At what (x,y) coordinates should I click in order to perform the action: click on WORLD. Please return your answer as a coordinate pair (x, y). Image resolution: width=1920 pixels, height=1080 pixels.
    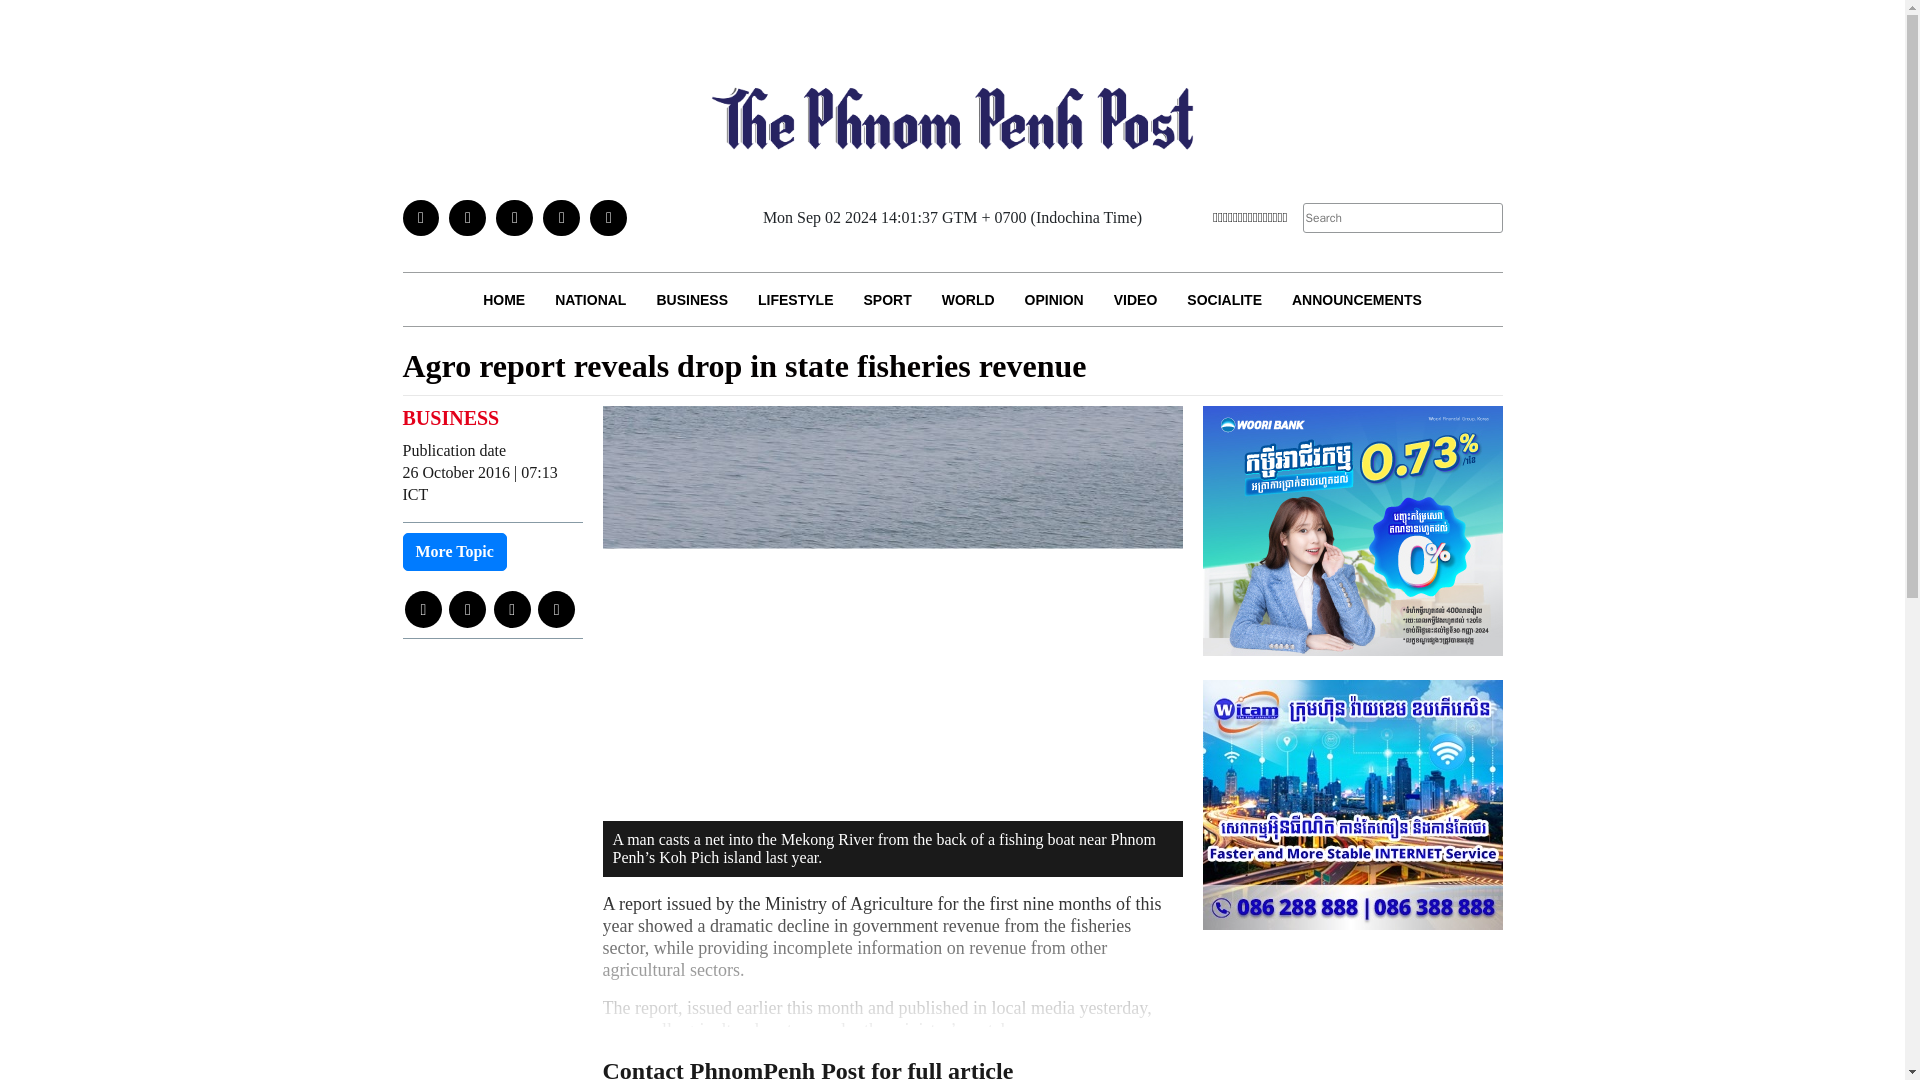
    Looking at the image, I should click on (968, 300).